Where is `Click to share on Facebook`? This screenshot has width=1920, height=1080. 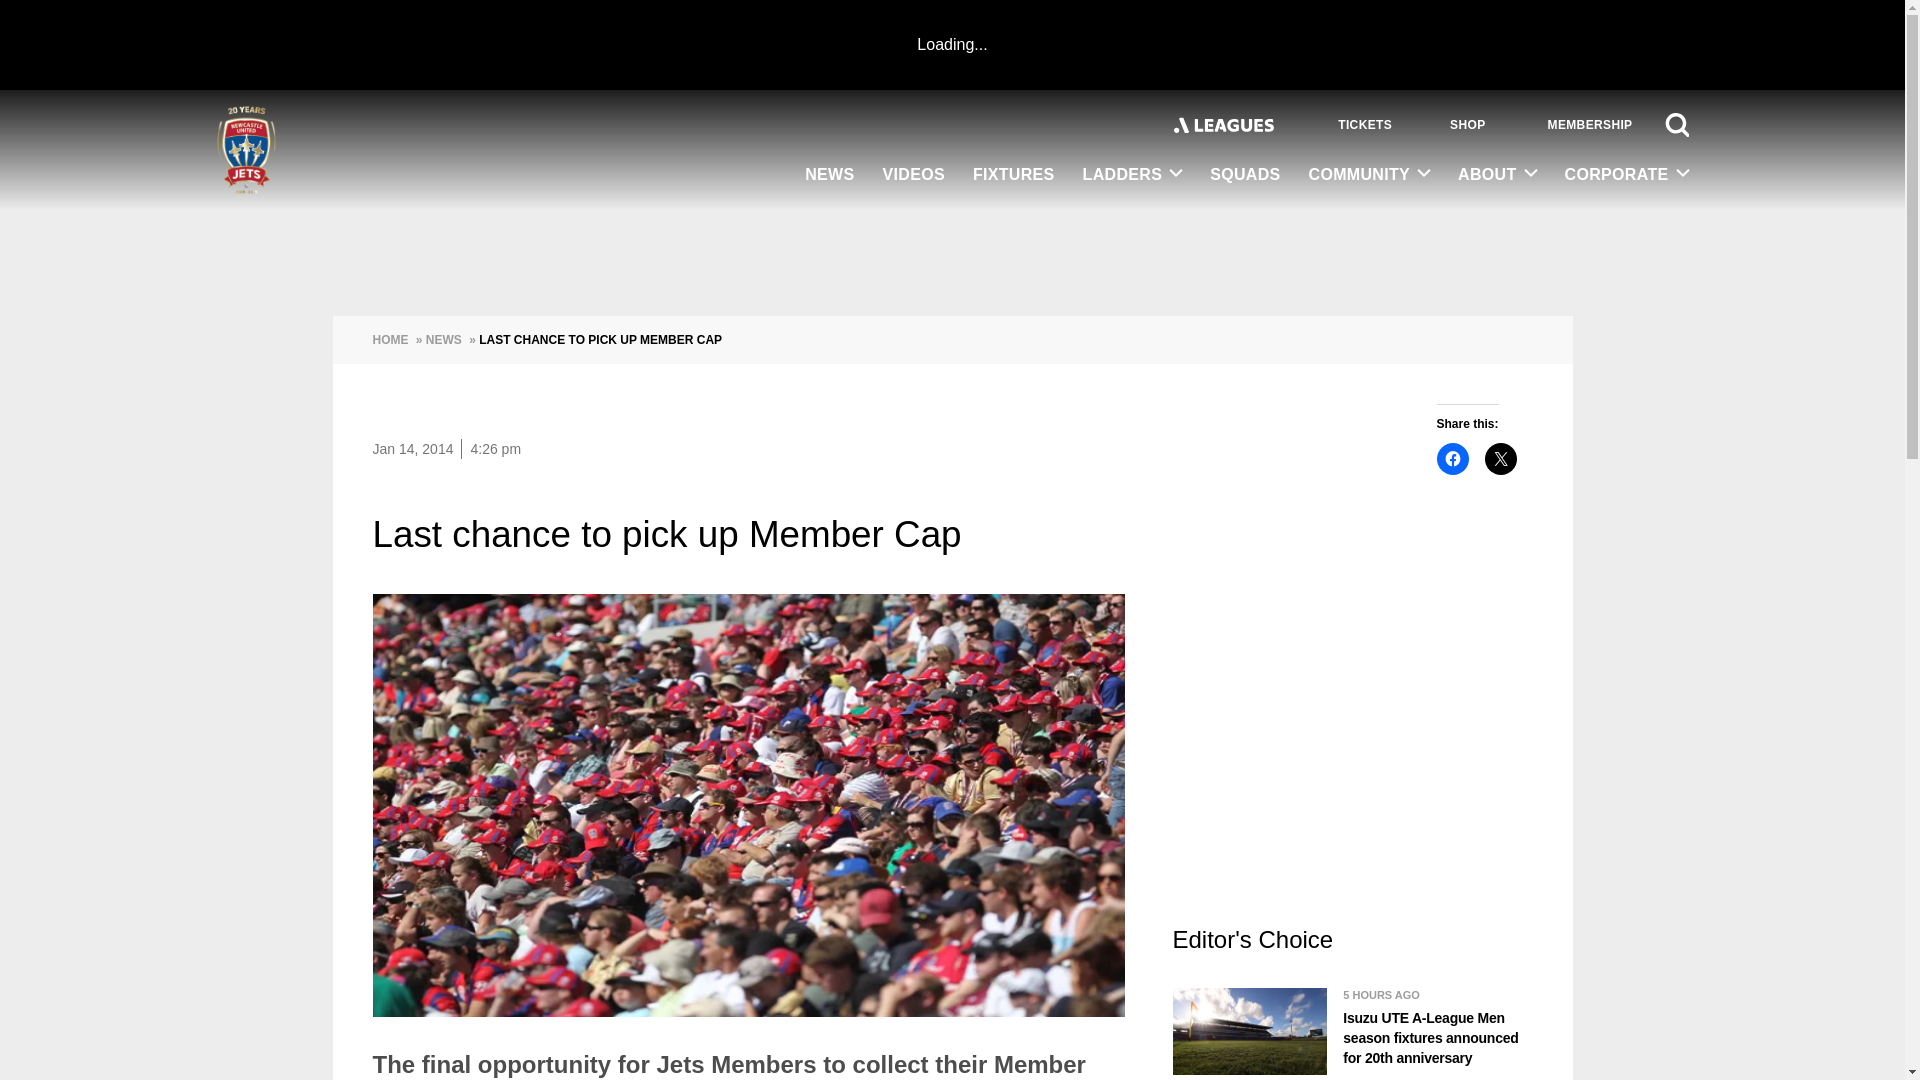
Click to share on Facebook is located at coordinates (1452, 458).